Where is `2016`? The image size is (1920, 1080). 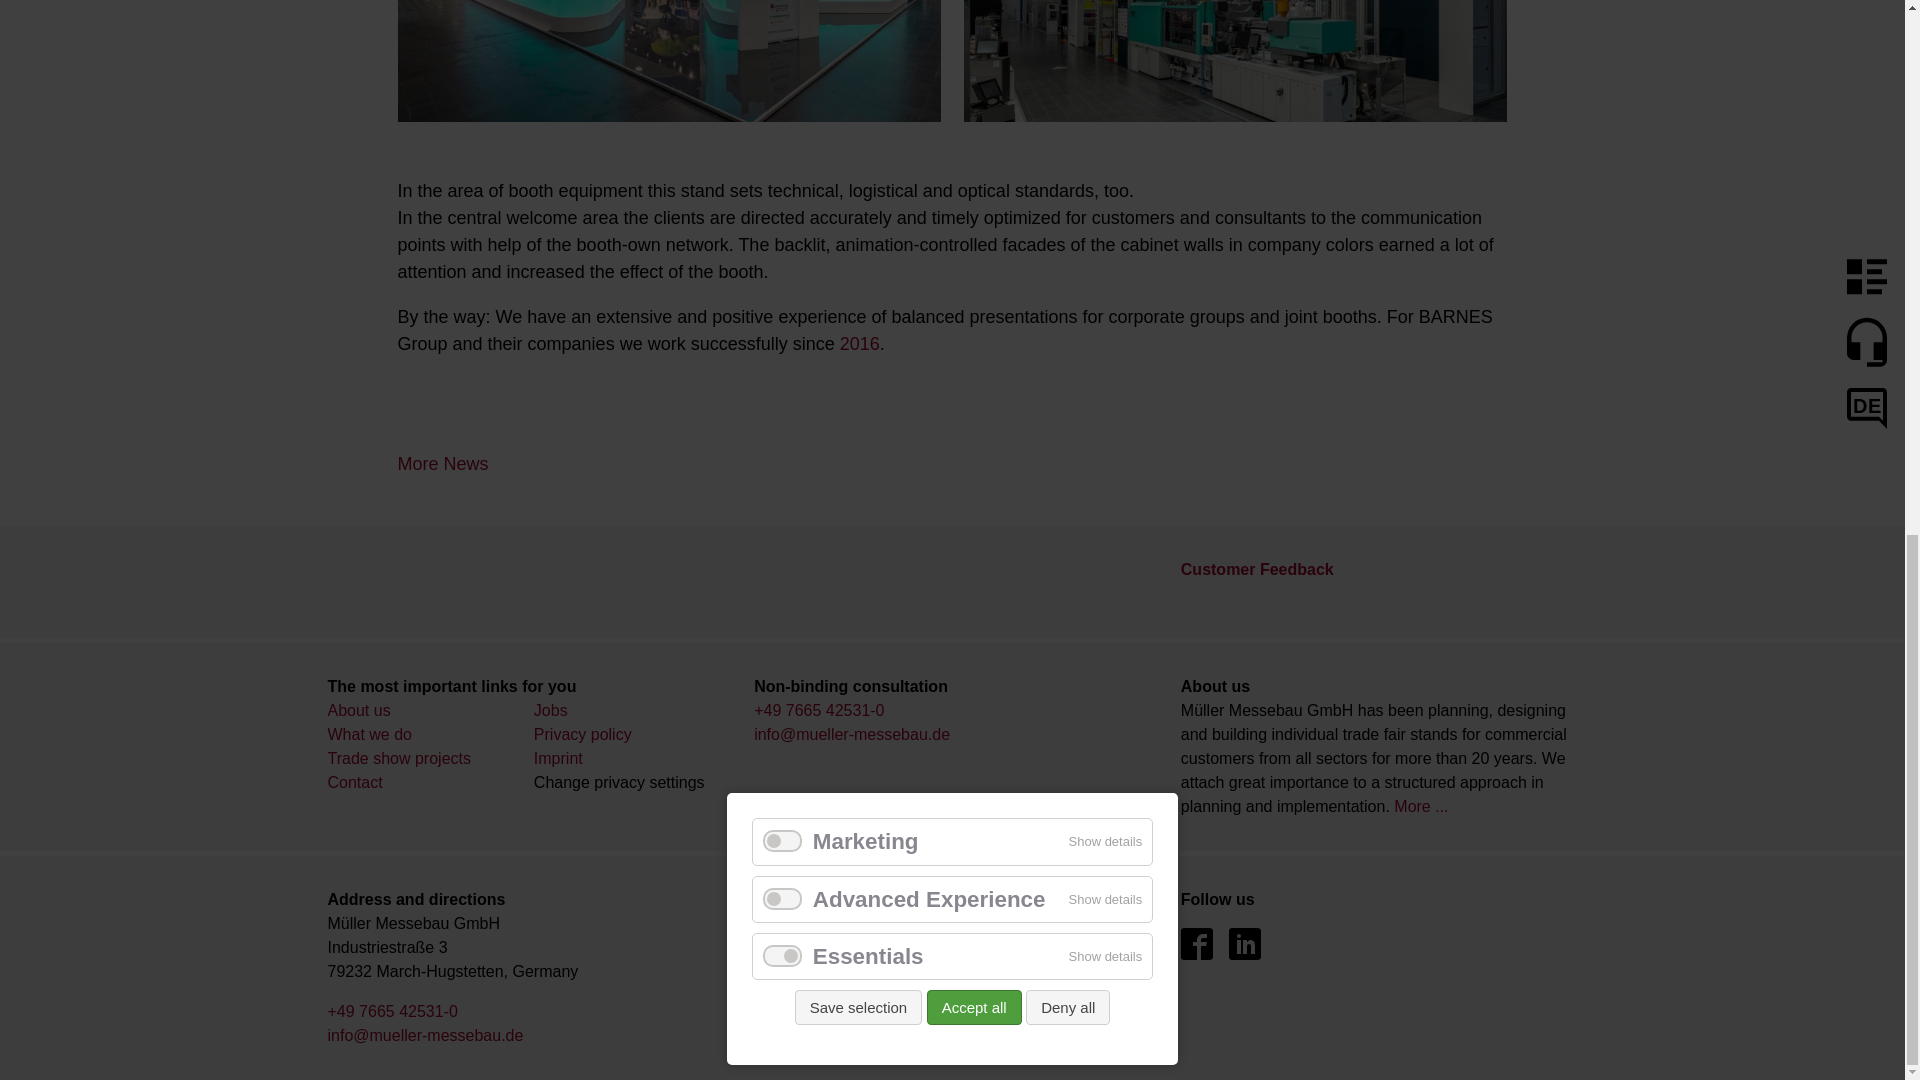
2016 is located at coordinates (860, 344).